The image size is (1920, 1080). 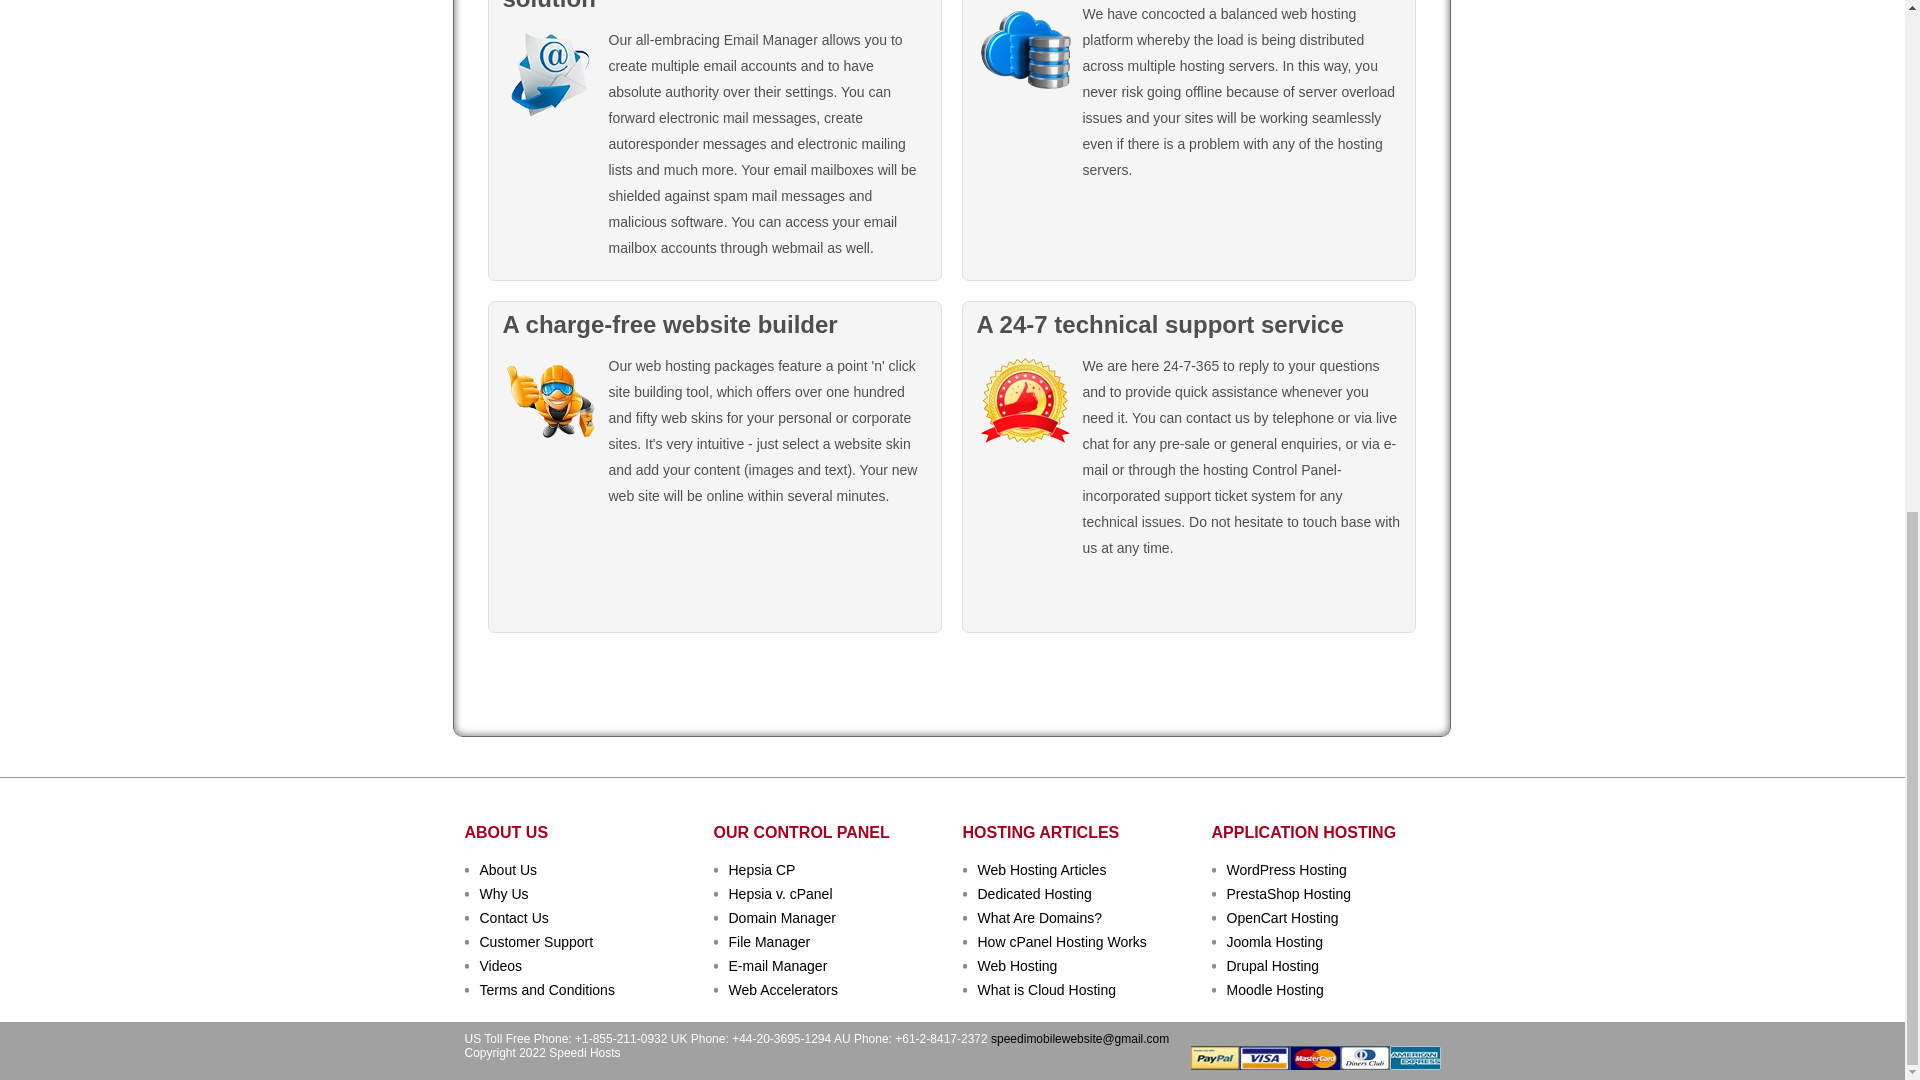 I want to click on A cloud hosting platform, so click(x=1023, y=49).